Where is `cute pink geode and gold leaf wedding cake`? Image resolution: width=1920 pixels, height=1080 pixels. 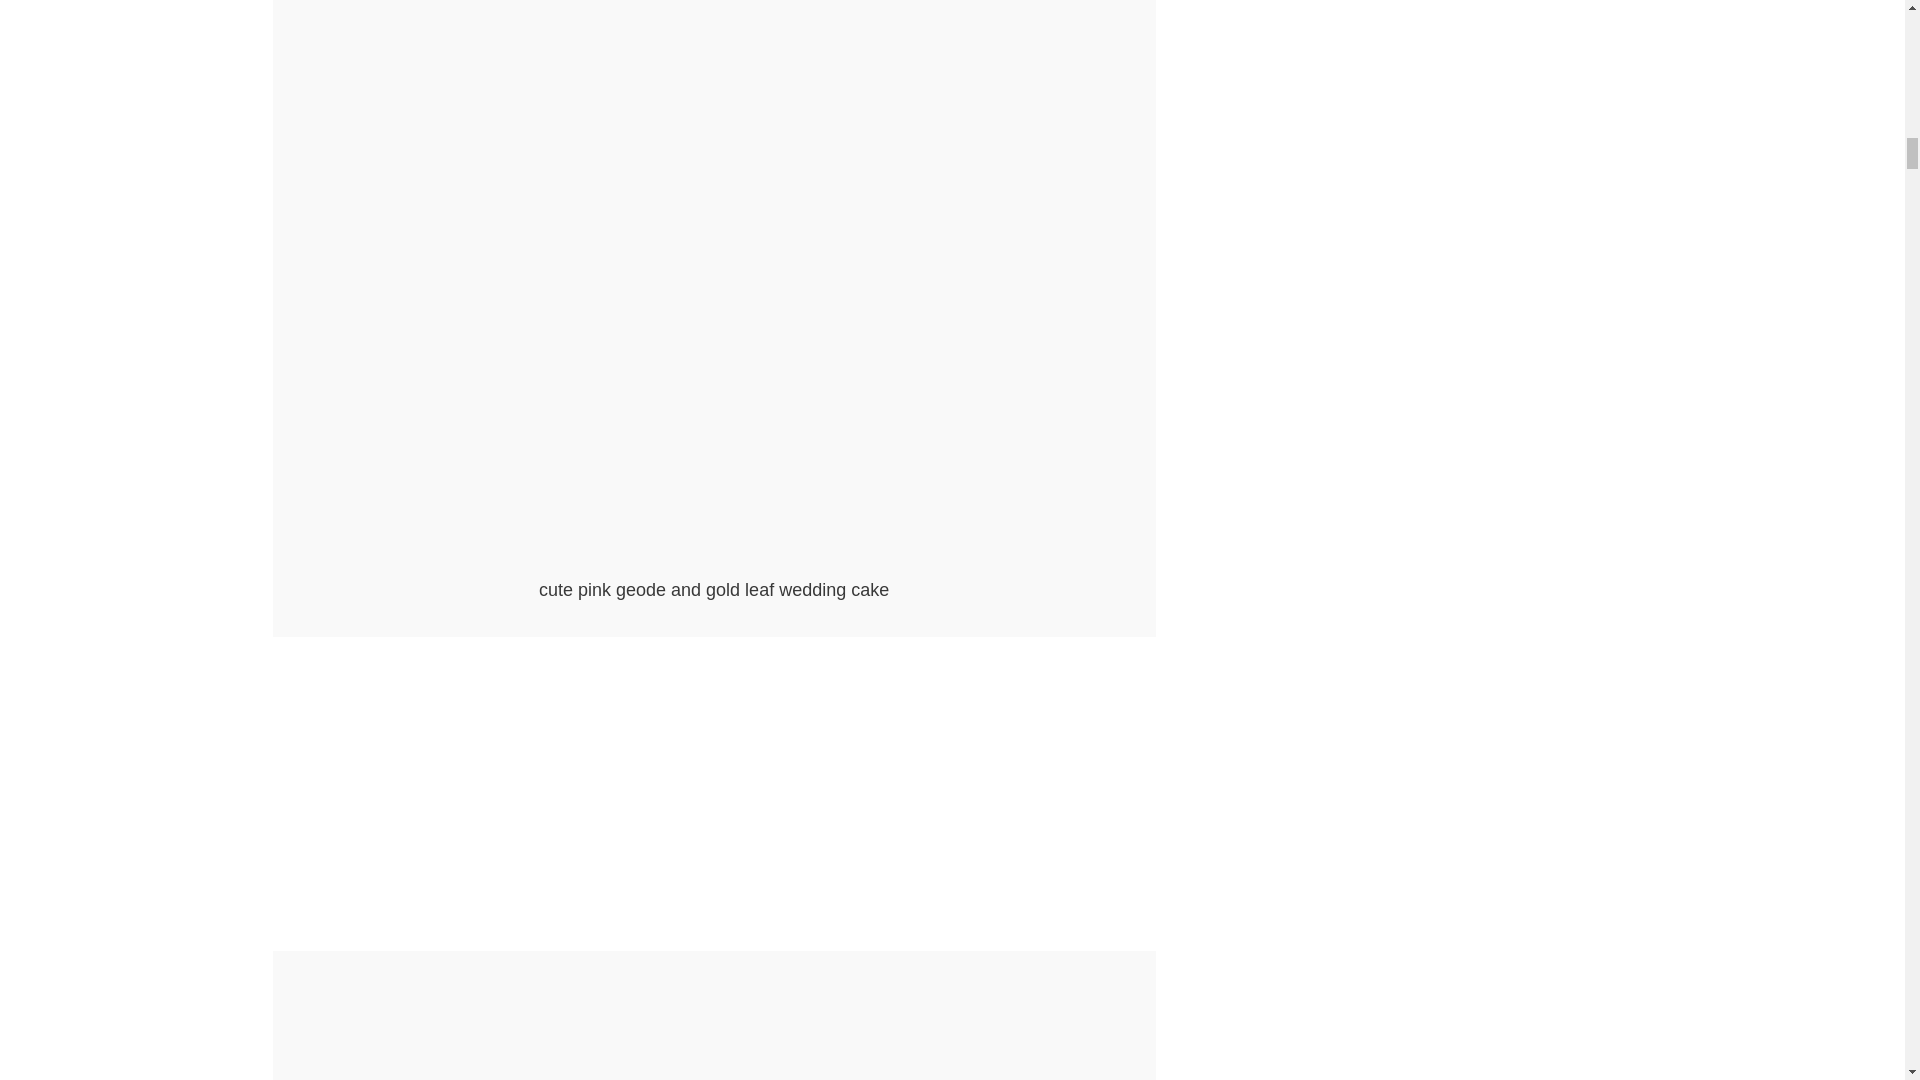
cute pink geode and gold leaf wedding cake is located at coordinates (714, 564).